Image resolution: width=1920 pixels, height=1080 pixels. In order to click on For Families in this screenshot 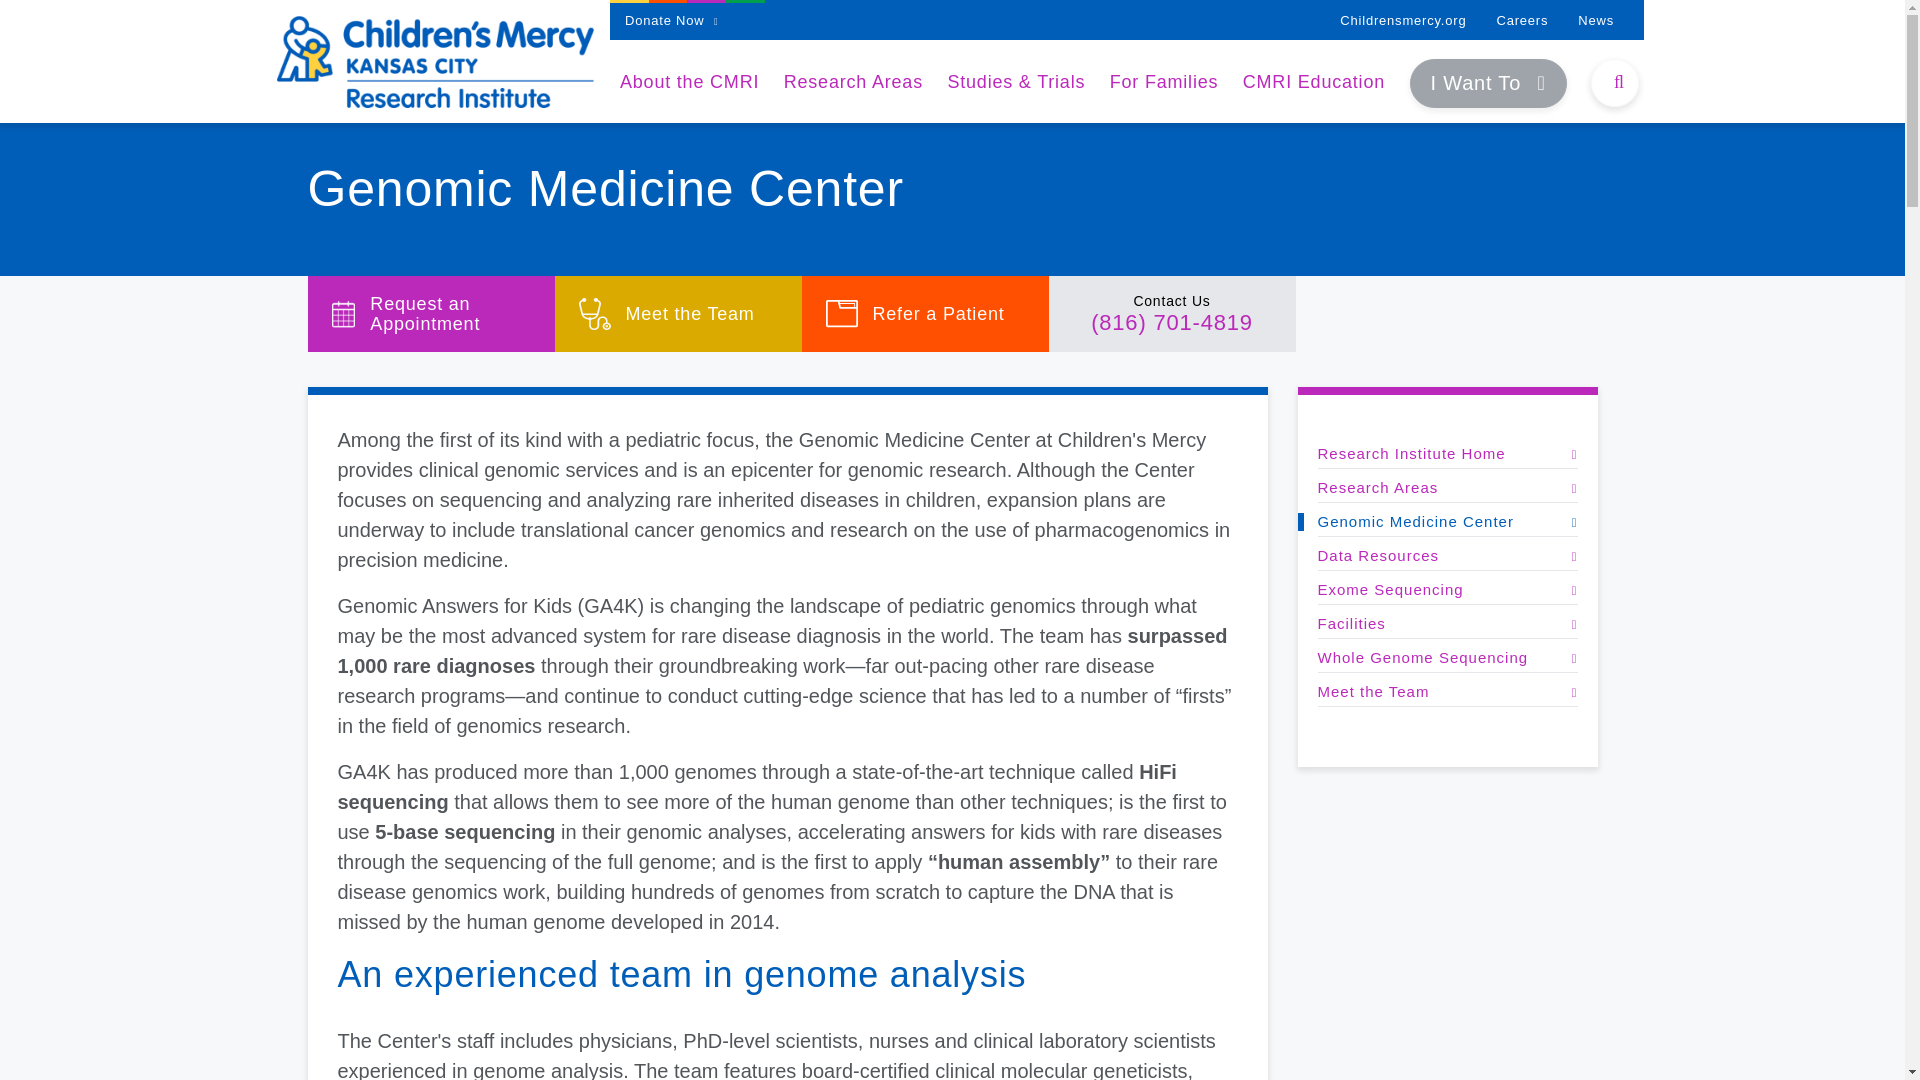, I will do `click(1164, 82)`.